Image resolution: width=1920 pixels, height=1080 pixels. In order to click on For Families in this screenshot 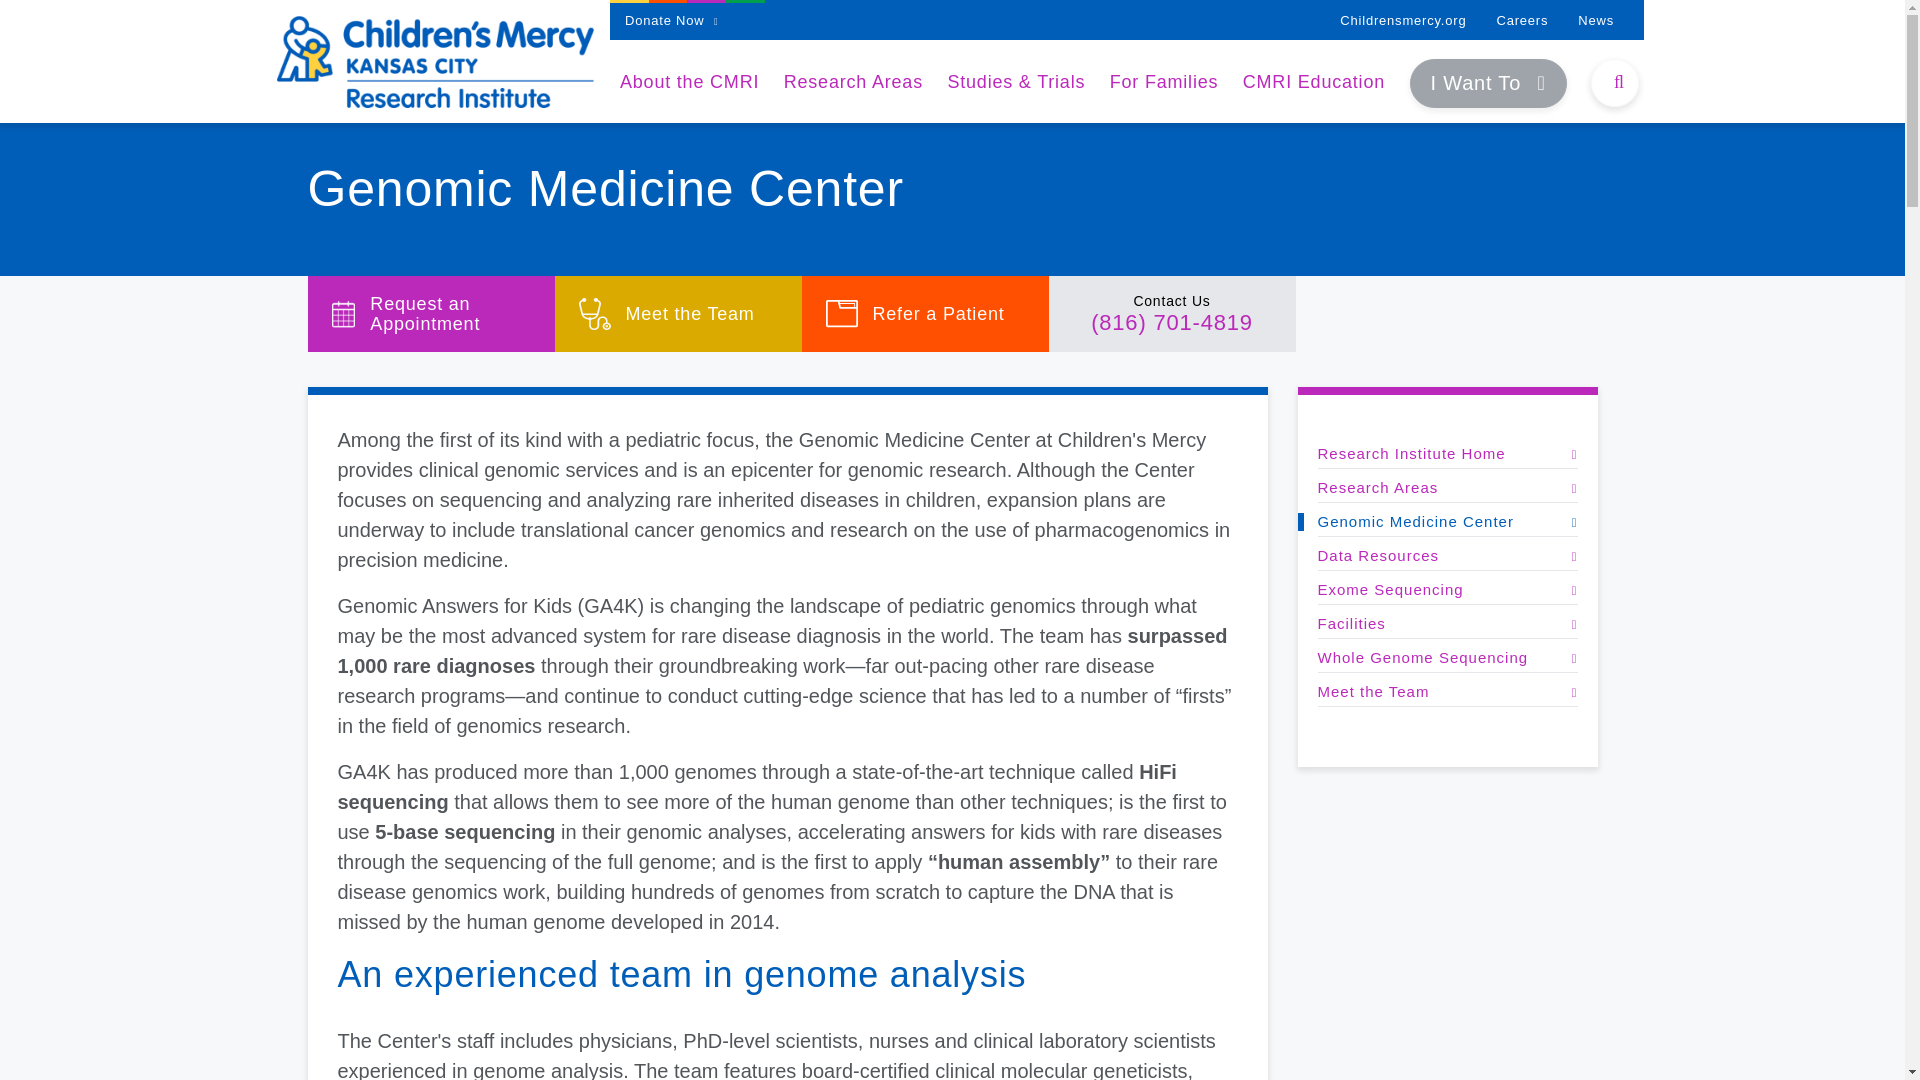, I will do `click(1164, 82)`.